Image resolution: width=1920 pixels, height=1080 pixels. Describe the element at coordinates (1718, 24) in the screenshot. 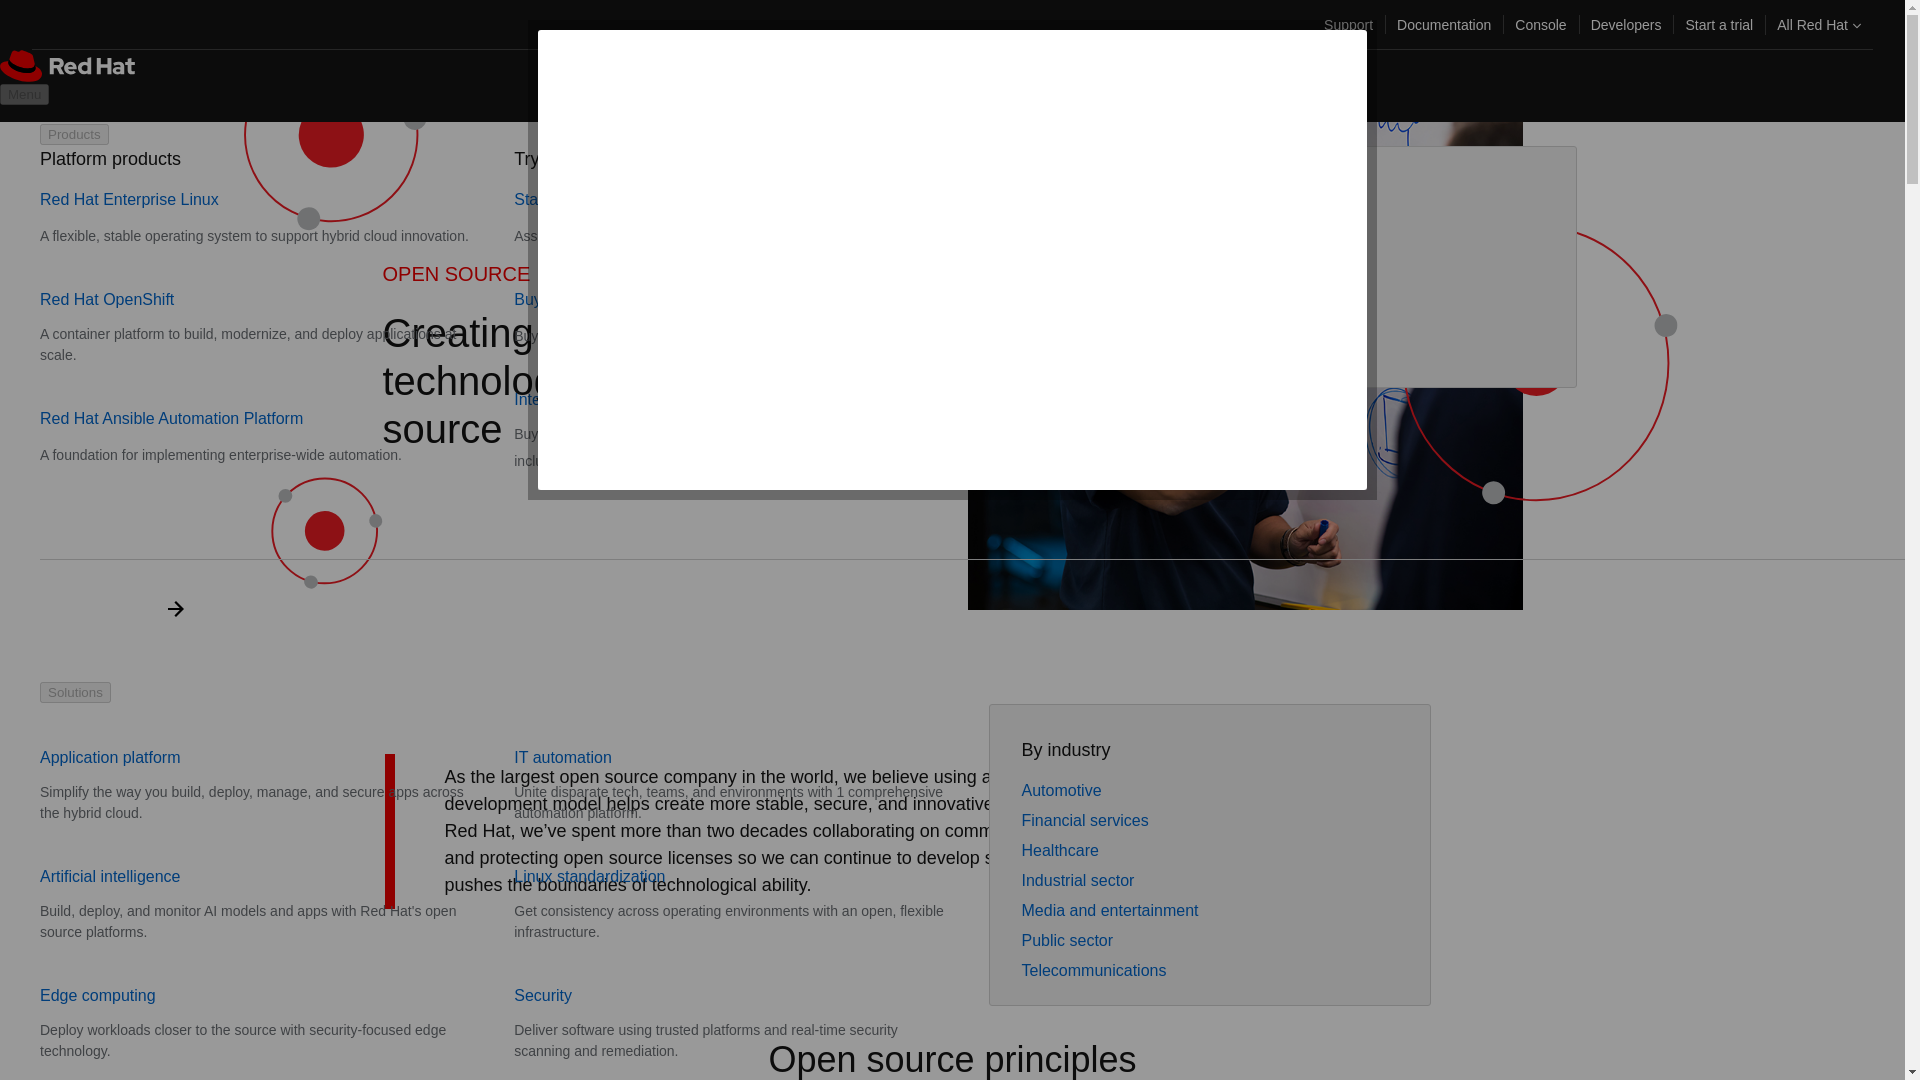

I see `Start a trial` at that location.